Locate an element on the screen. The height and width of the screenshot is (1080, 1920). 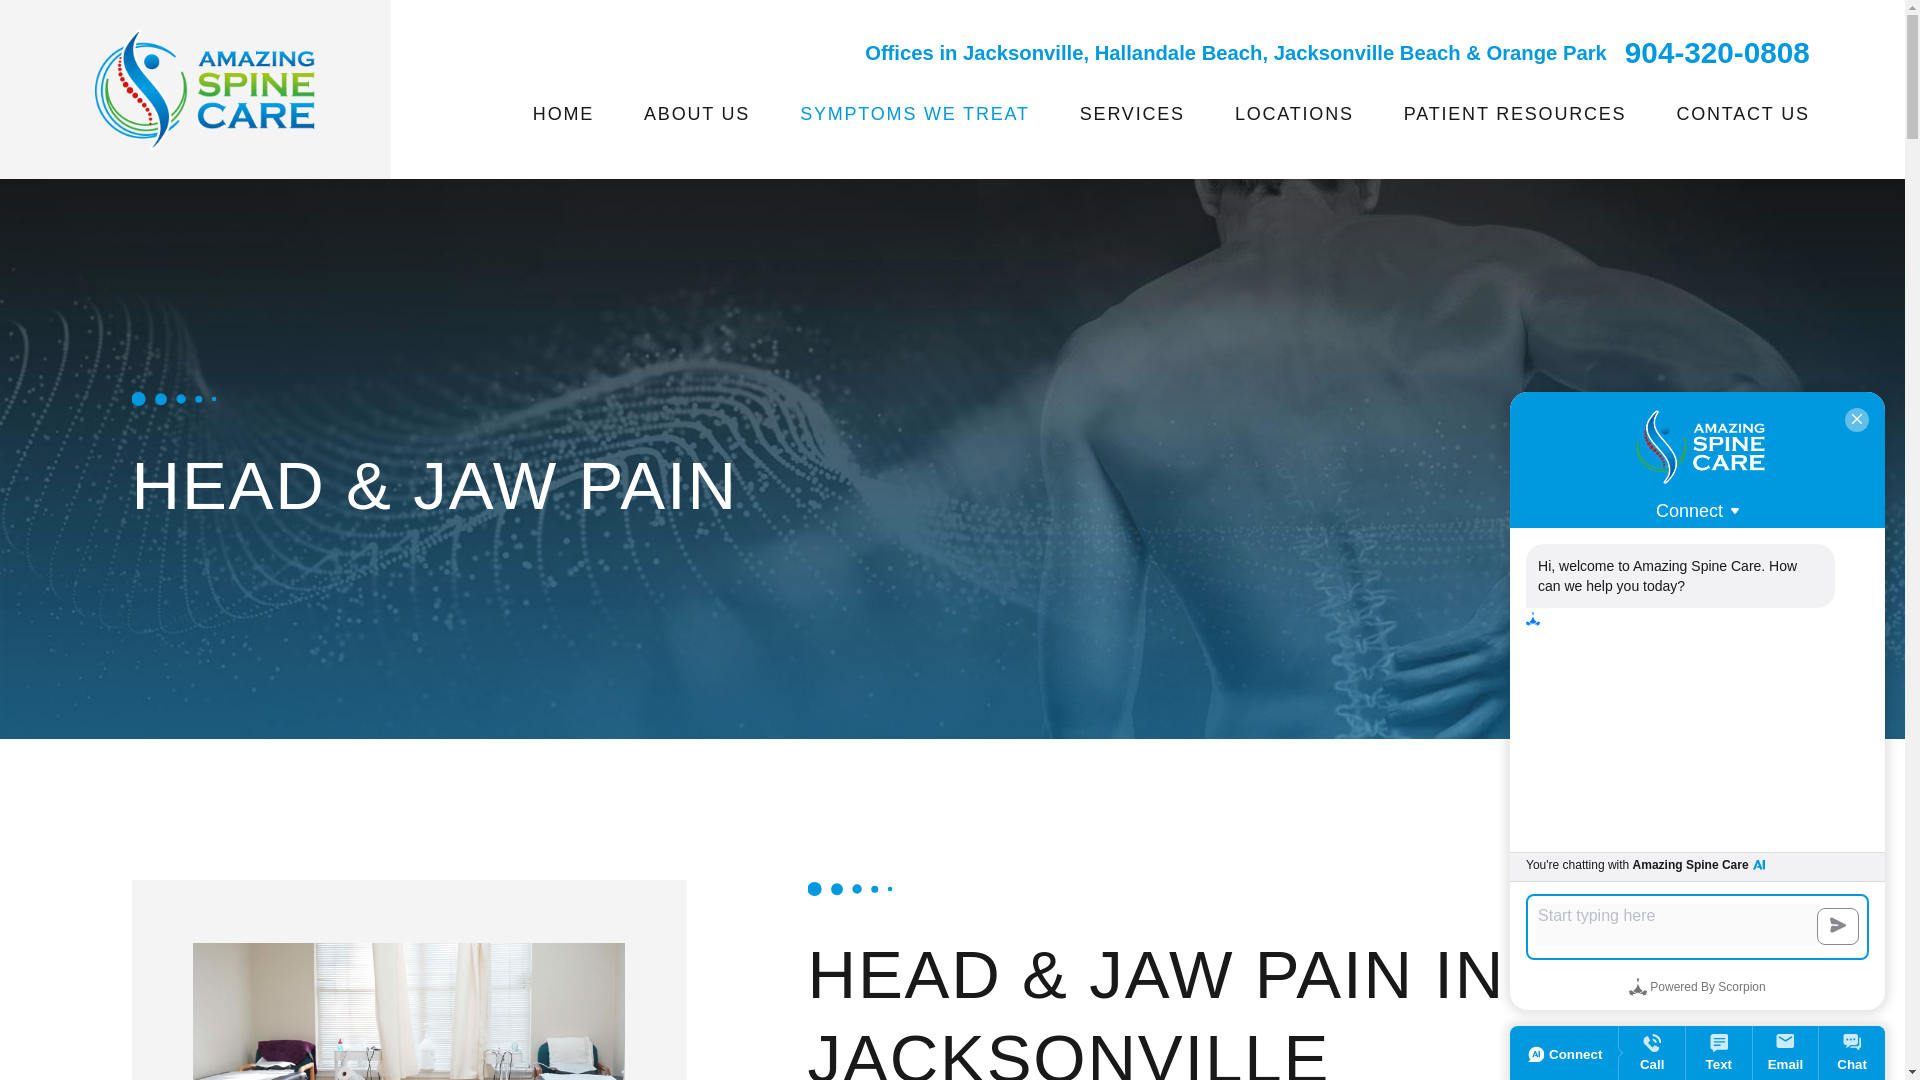
Home is located at coordinates (204, 90).